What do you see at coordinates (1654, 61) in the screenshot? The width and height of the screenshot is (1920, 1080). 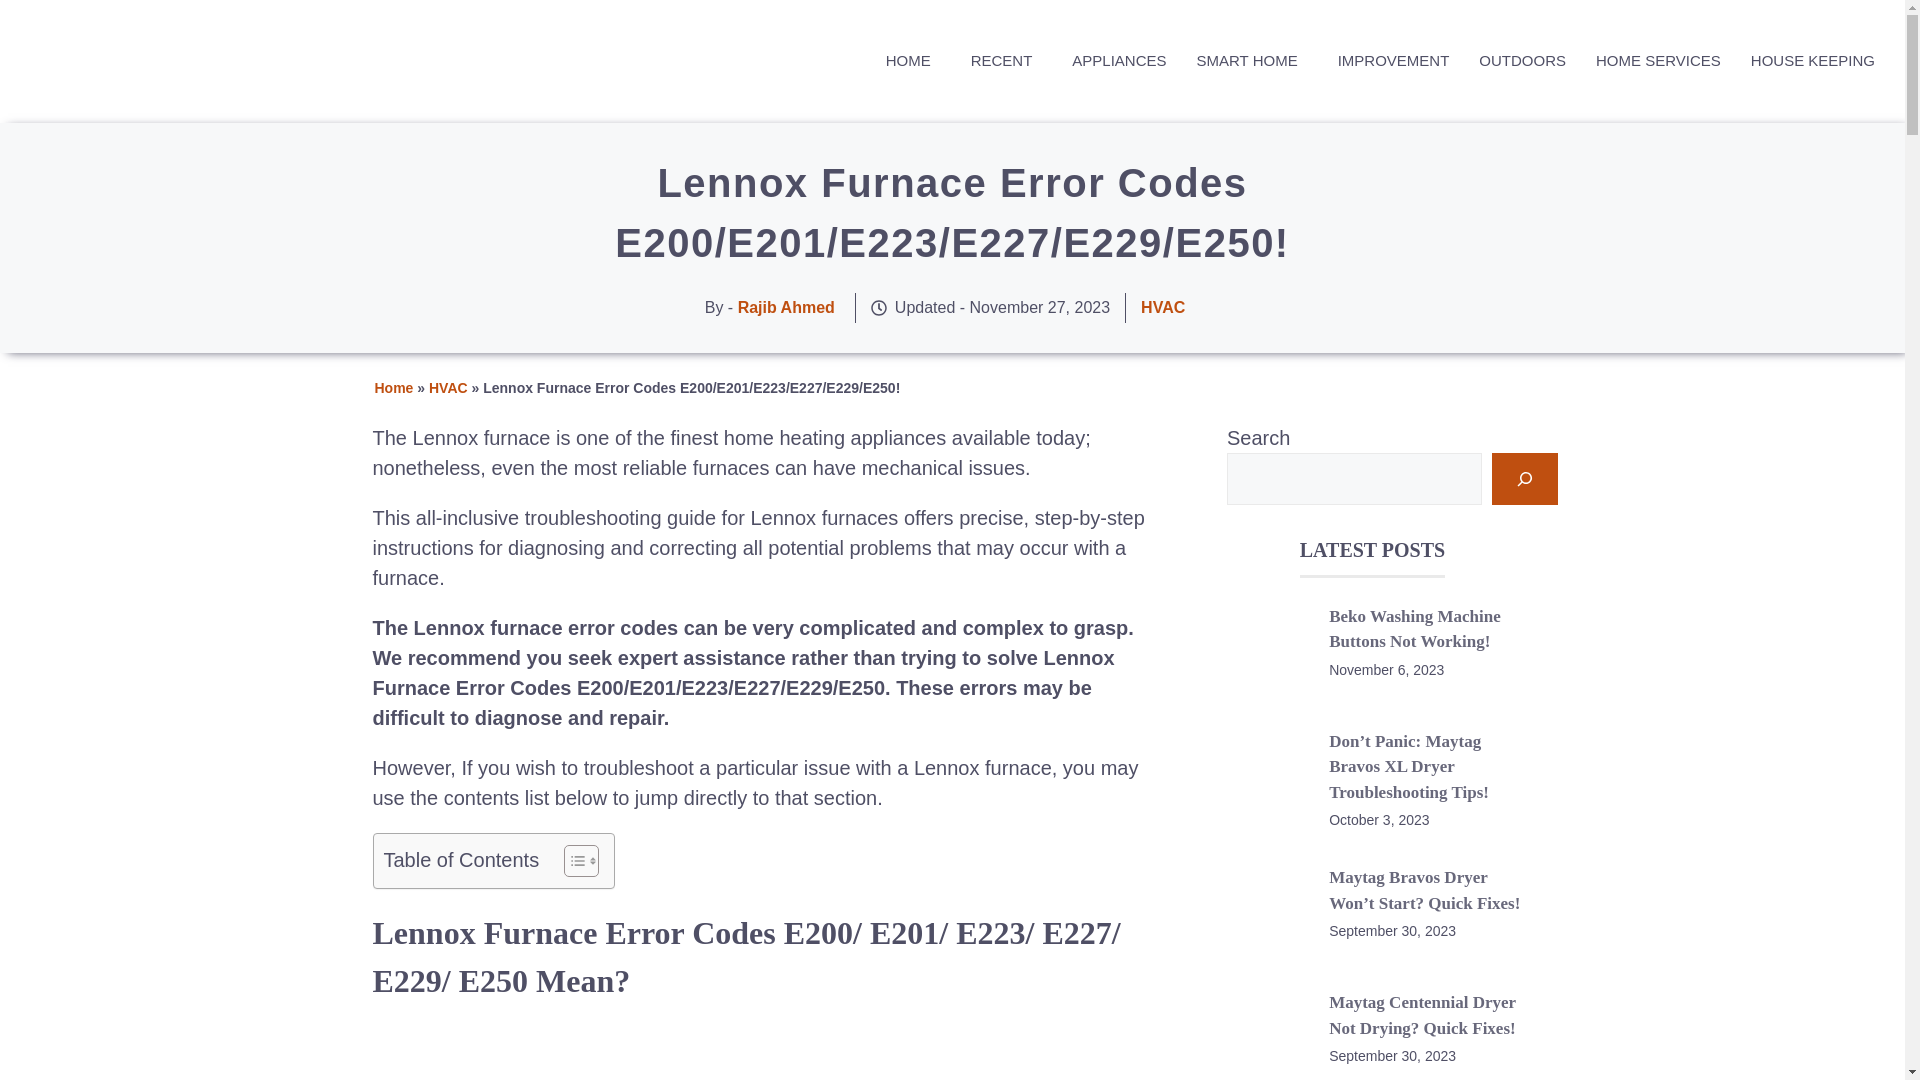 I see `HOME SERVICES` at bounding box center [1654, 61].